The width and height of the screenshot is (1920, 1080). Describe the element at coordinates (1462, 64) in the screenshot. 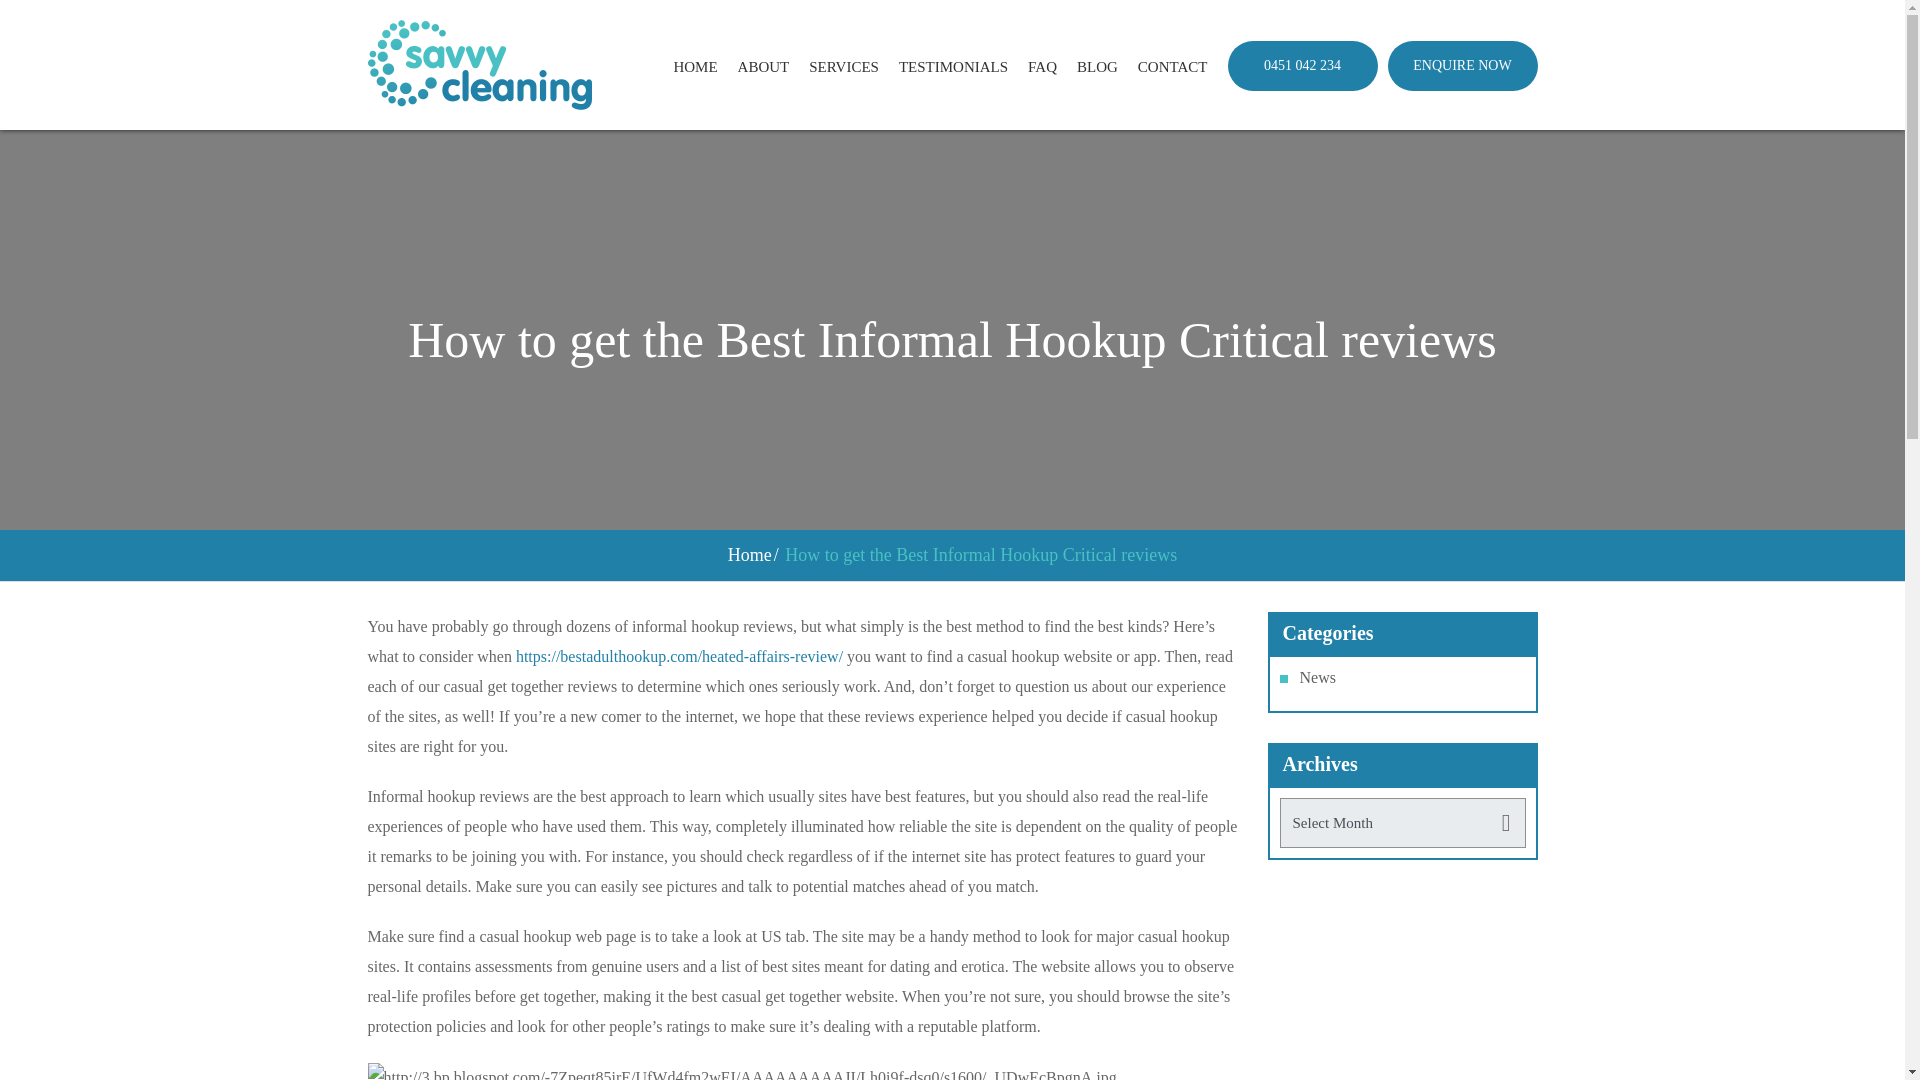

I see `ENQUIRY NOW` at that location.